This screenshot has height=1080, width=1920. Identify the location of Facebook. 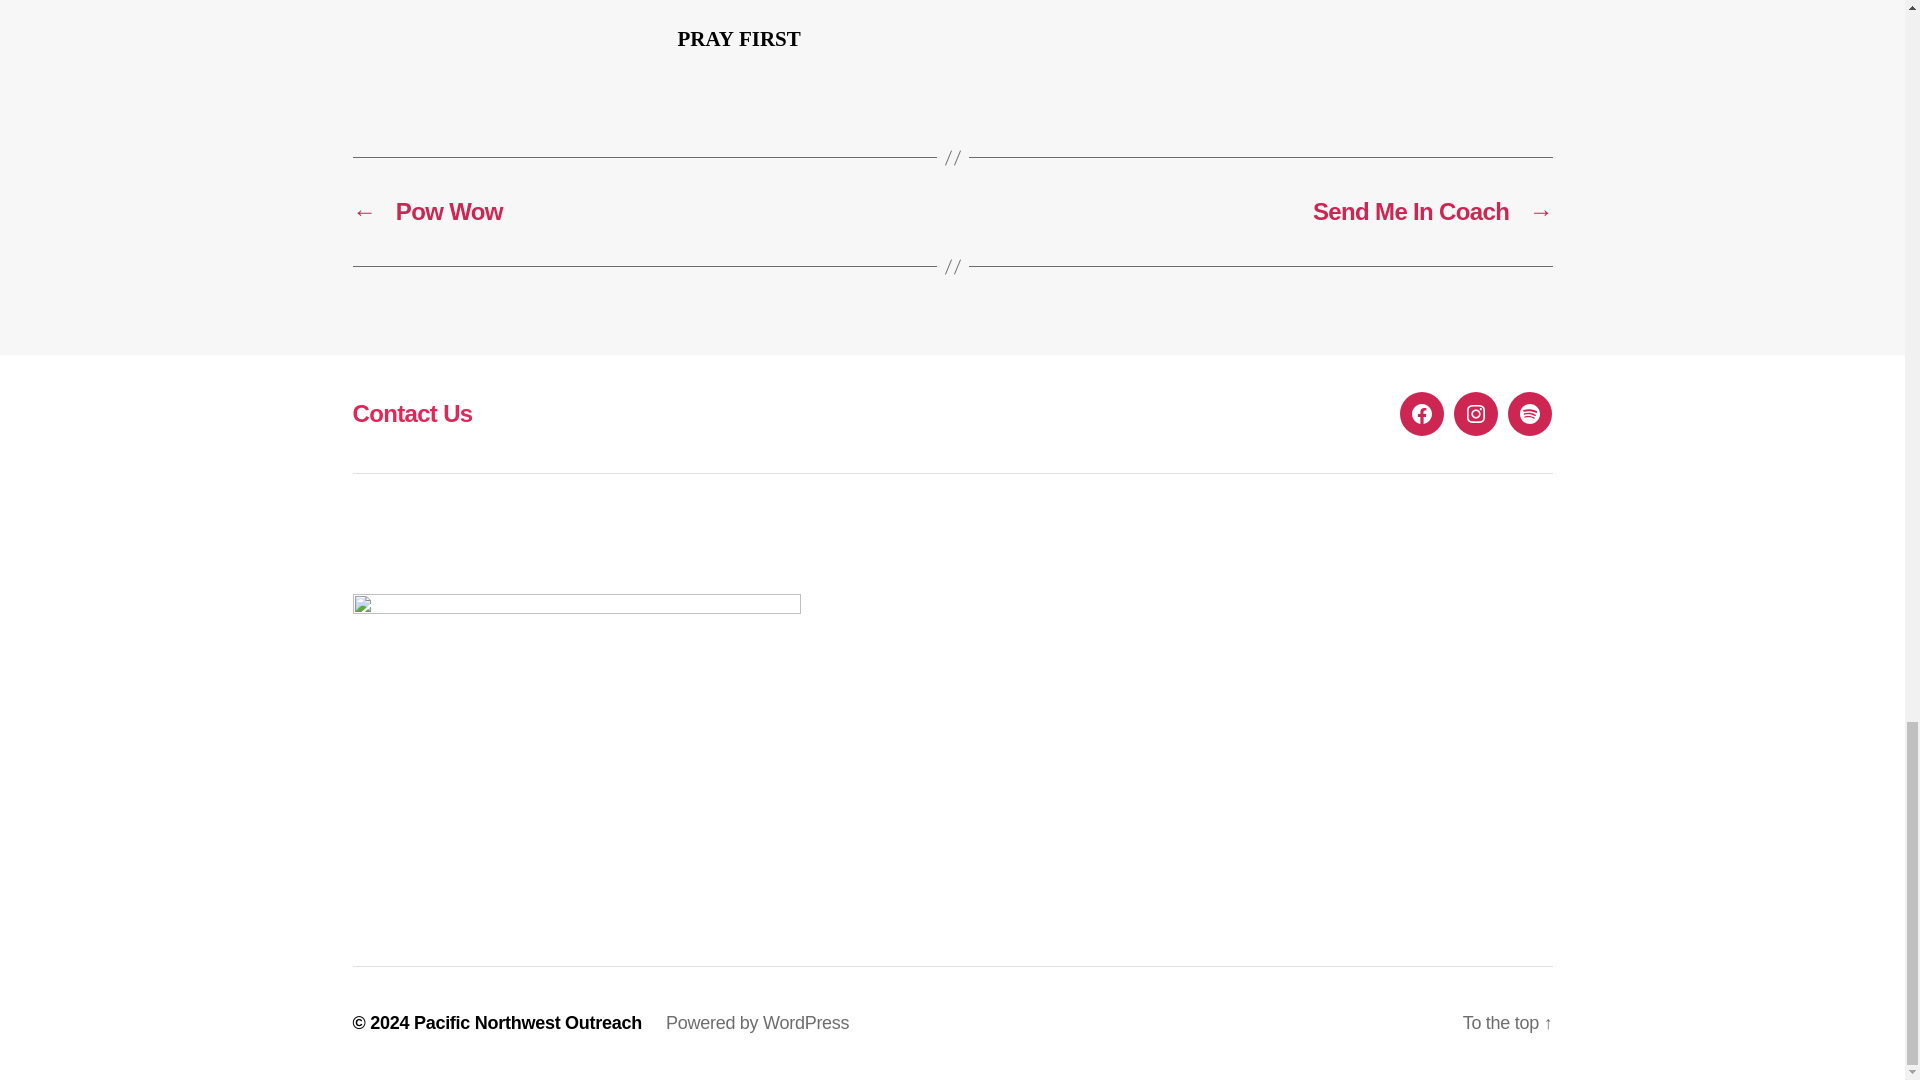
(1421, 414).